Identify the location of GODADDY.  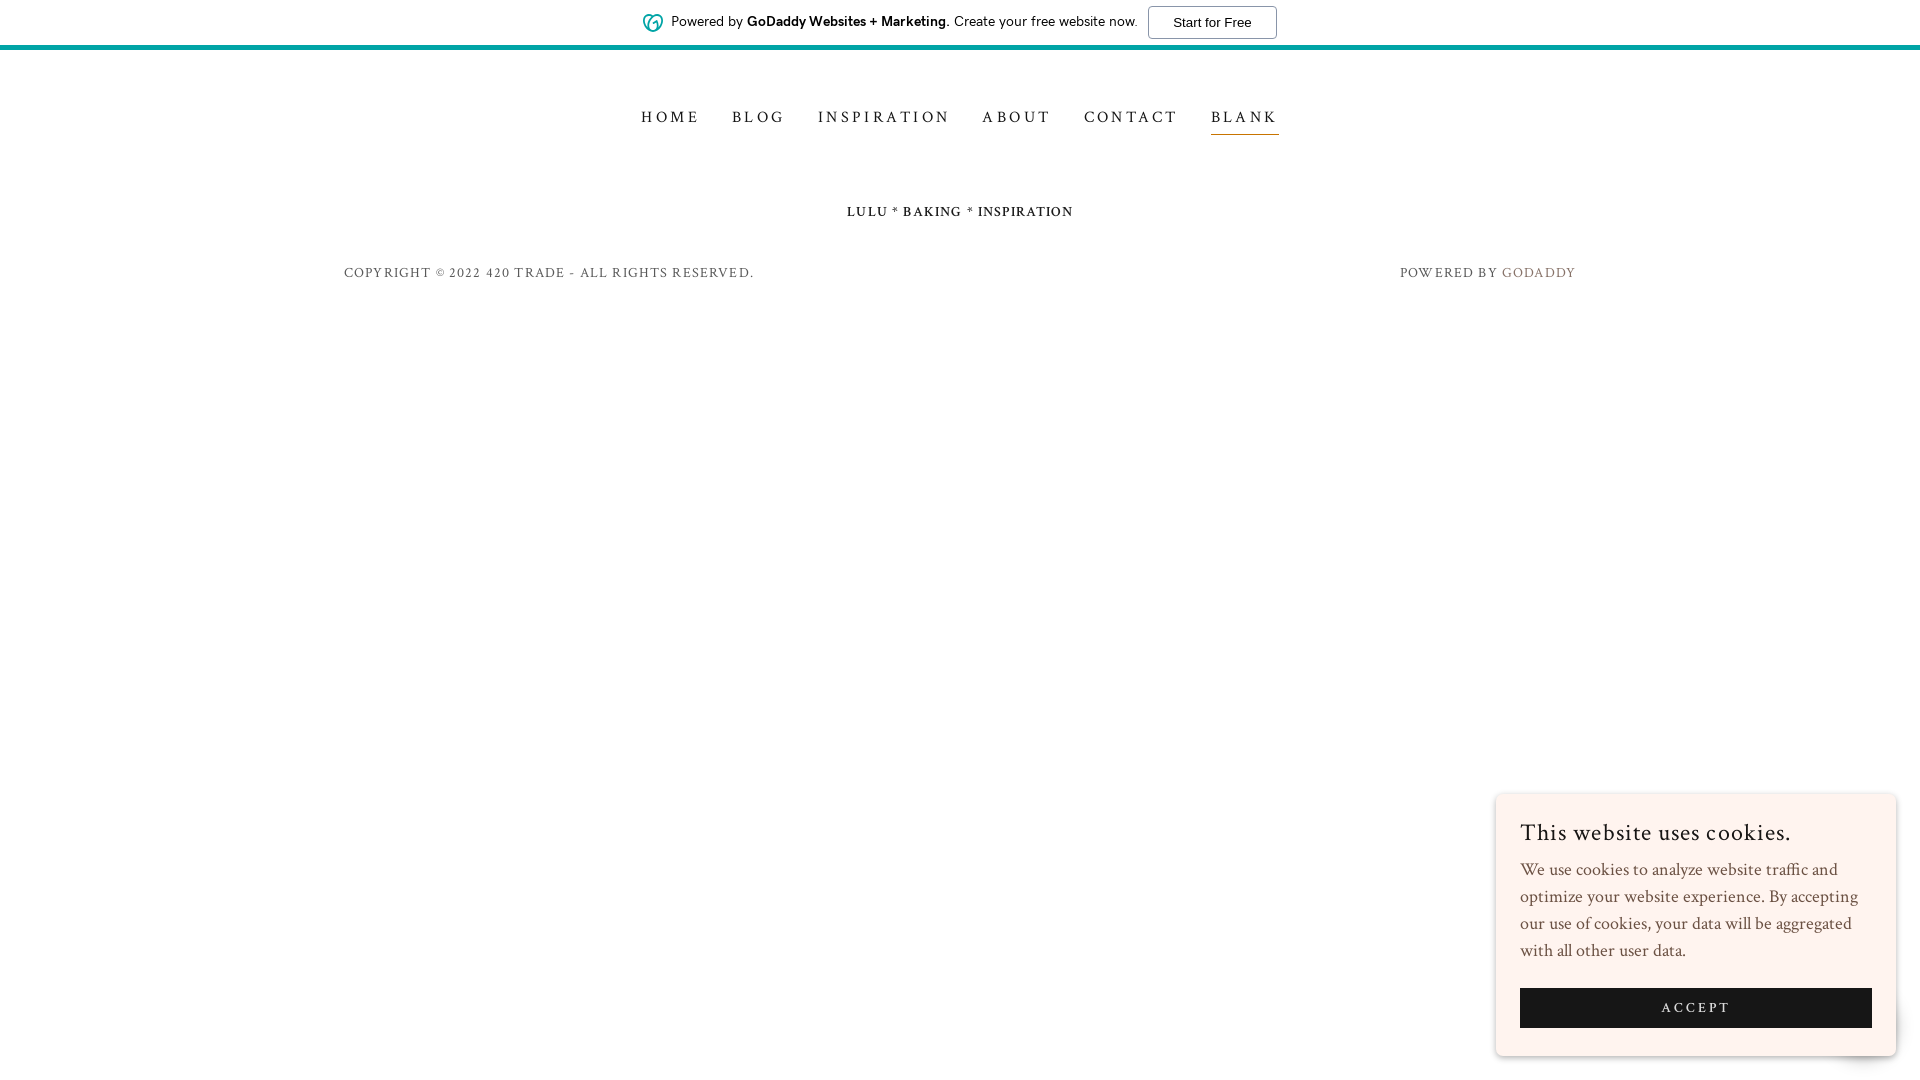
(1539, 273).